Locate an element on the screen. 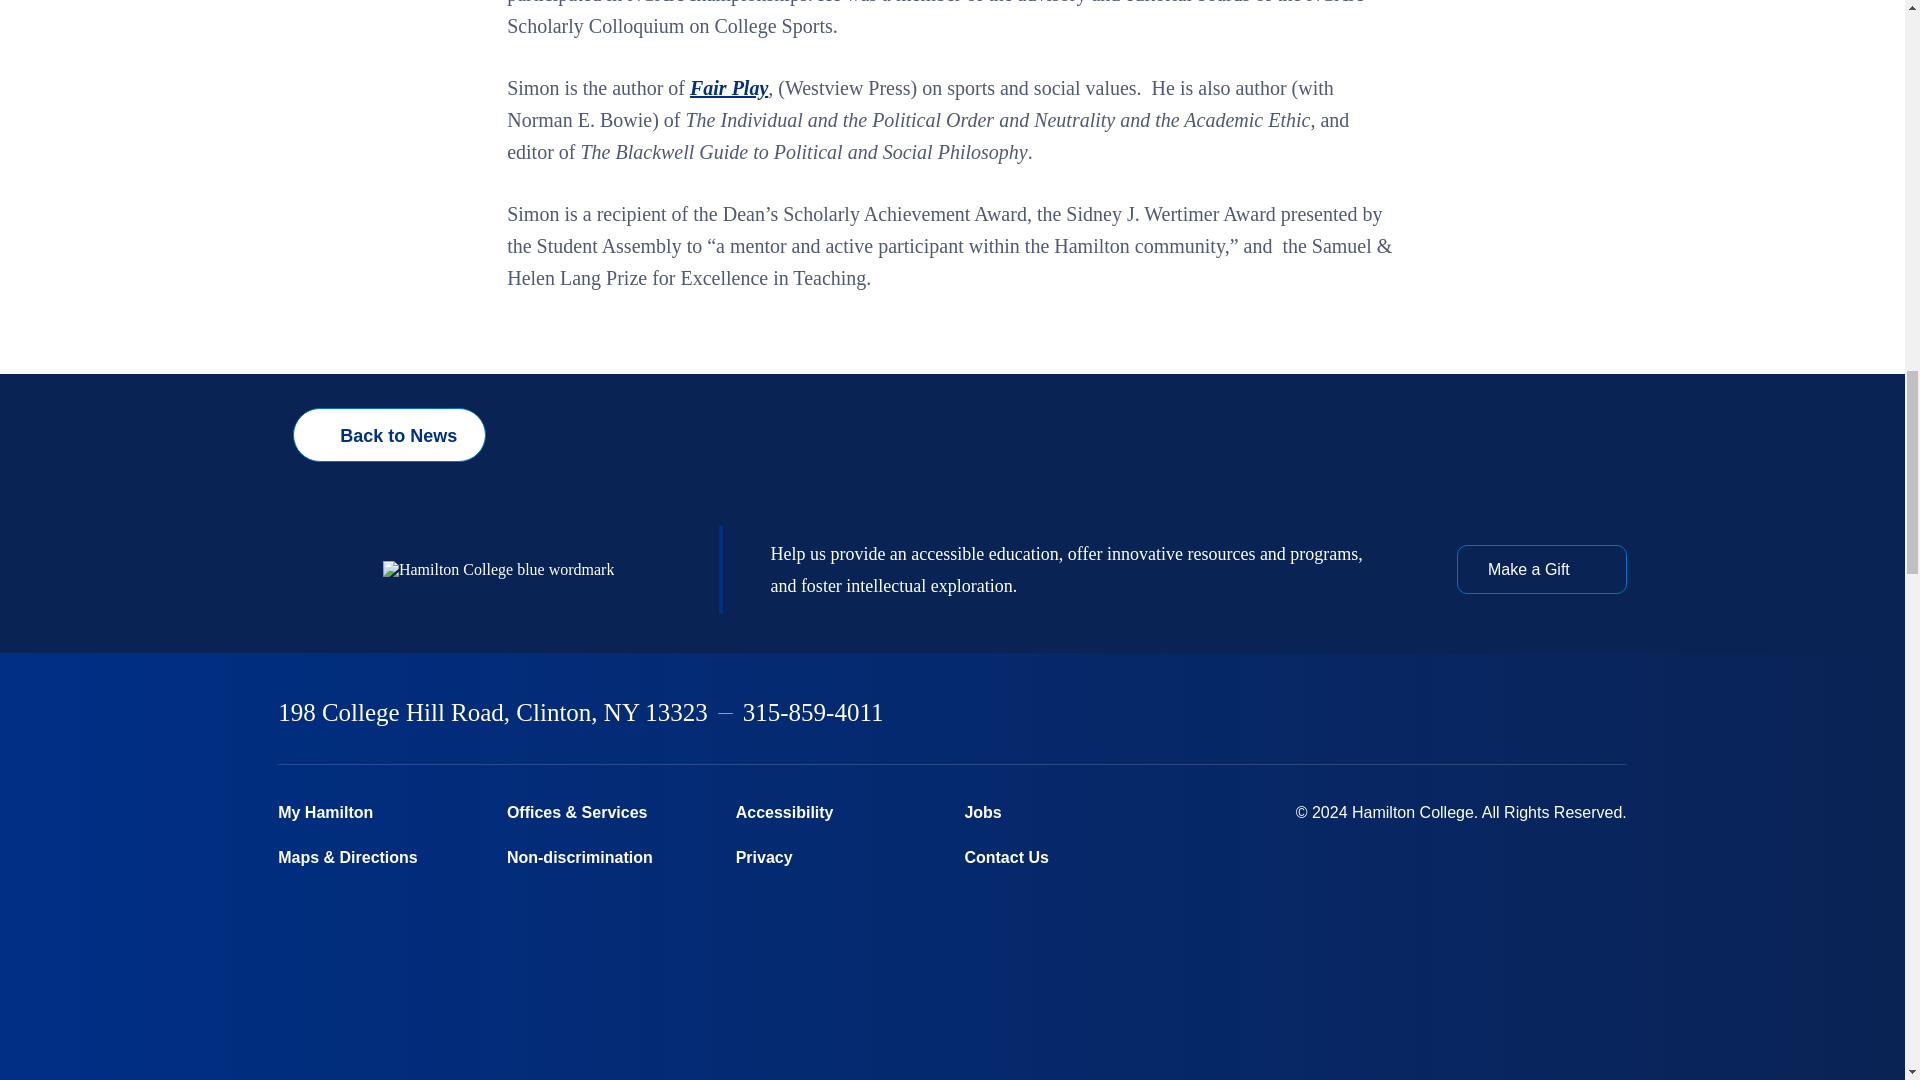 The width and height of the screenshot is (1920, 1080). Back to News is located at coordinates (389, 435).